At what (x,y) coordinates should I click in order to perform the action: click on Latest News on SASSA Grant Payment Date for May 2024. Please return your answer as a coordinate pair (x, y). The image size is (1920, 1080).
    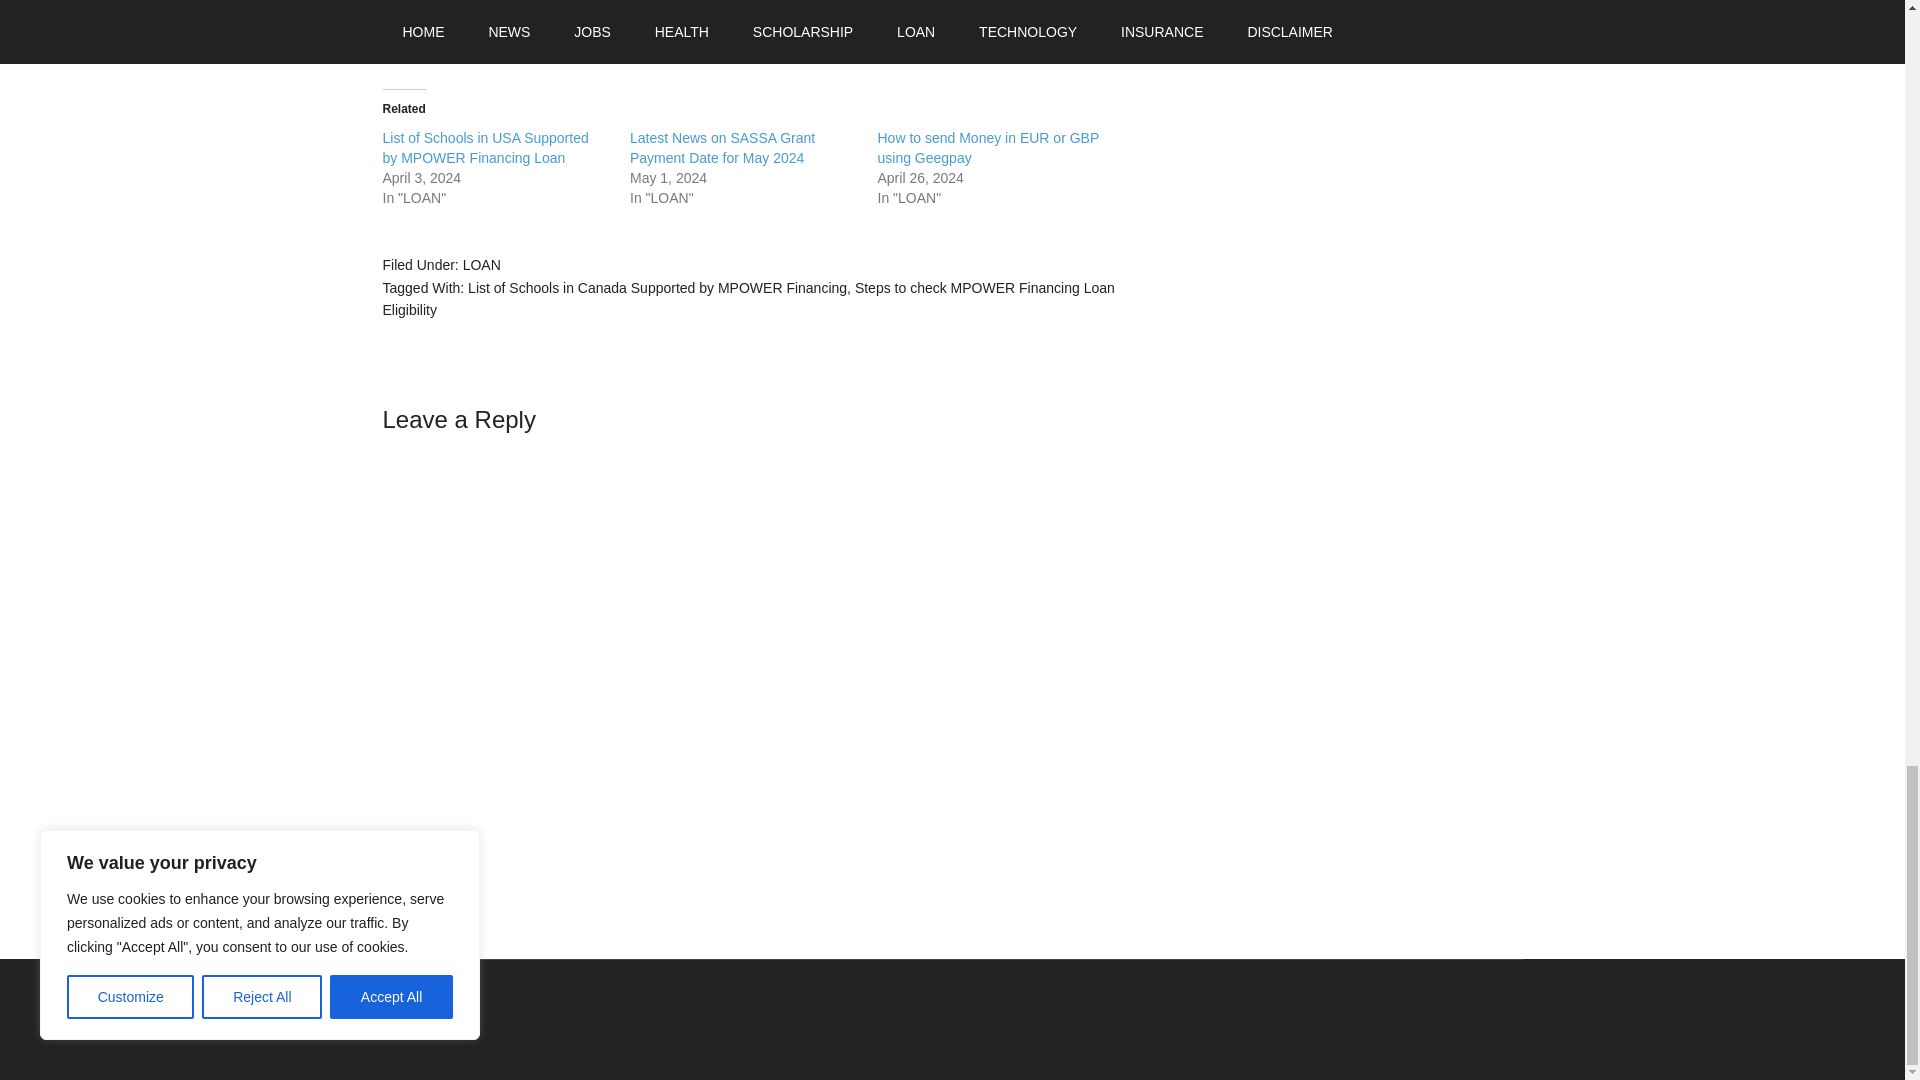
    Looking at the image, I should click on (722, 148).